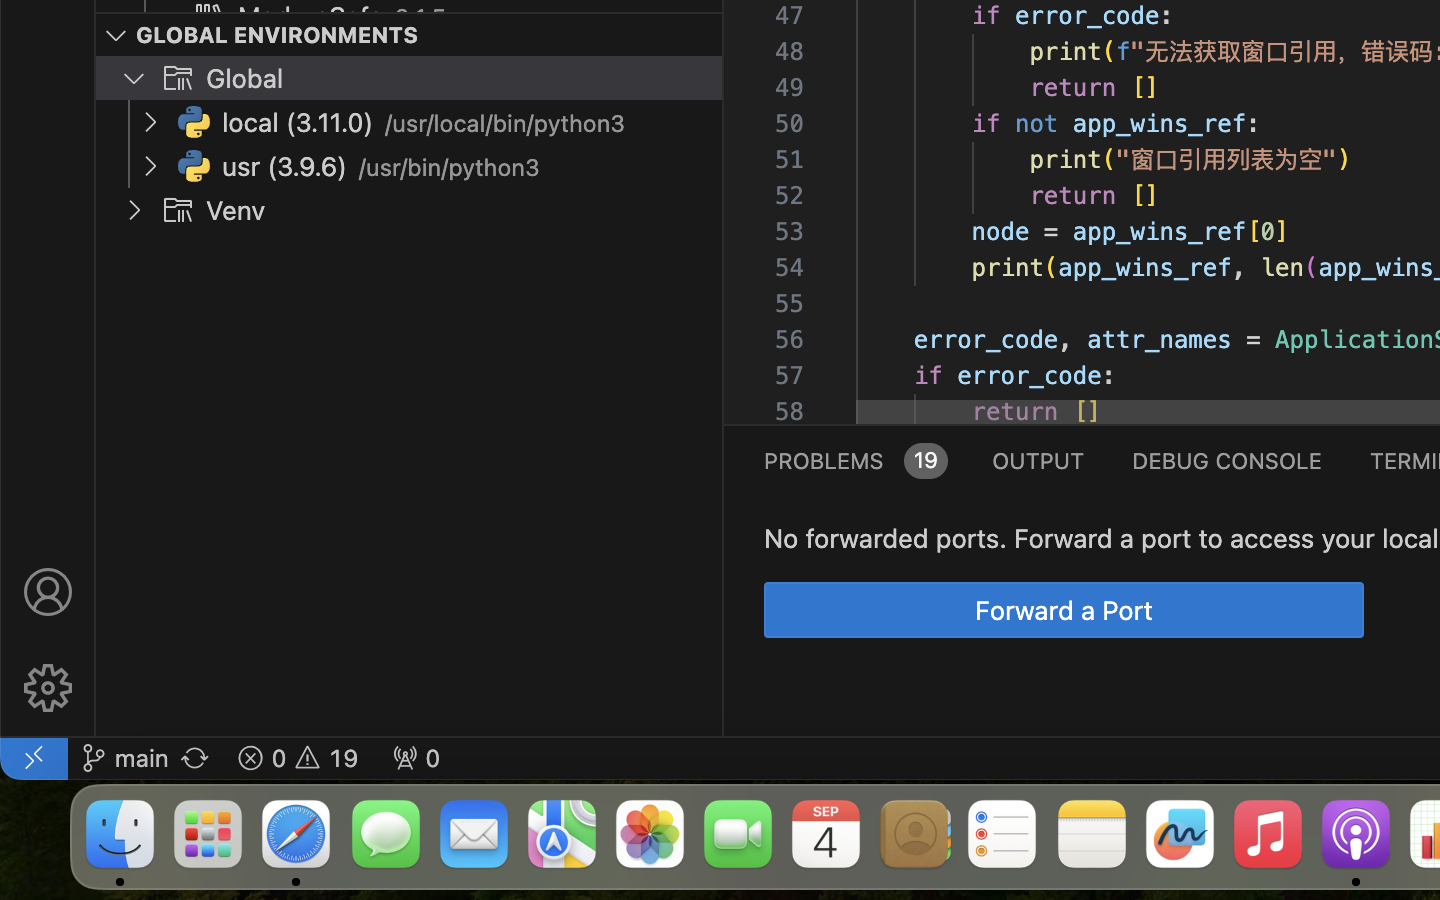 The height and width of the screenshot is (900, 1440). What do you see at coordinates (125, 758) in the screenshot?
I see `main ` at bounding box center [125, 758].